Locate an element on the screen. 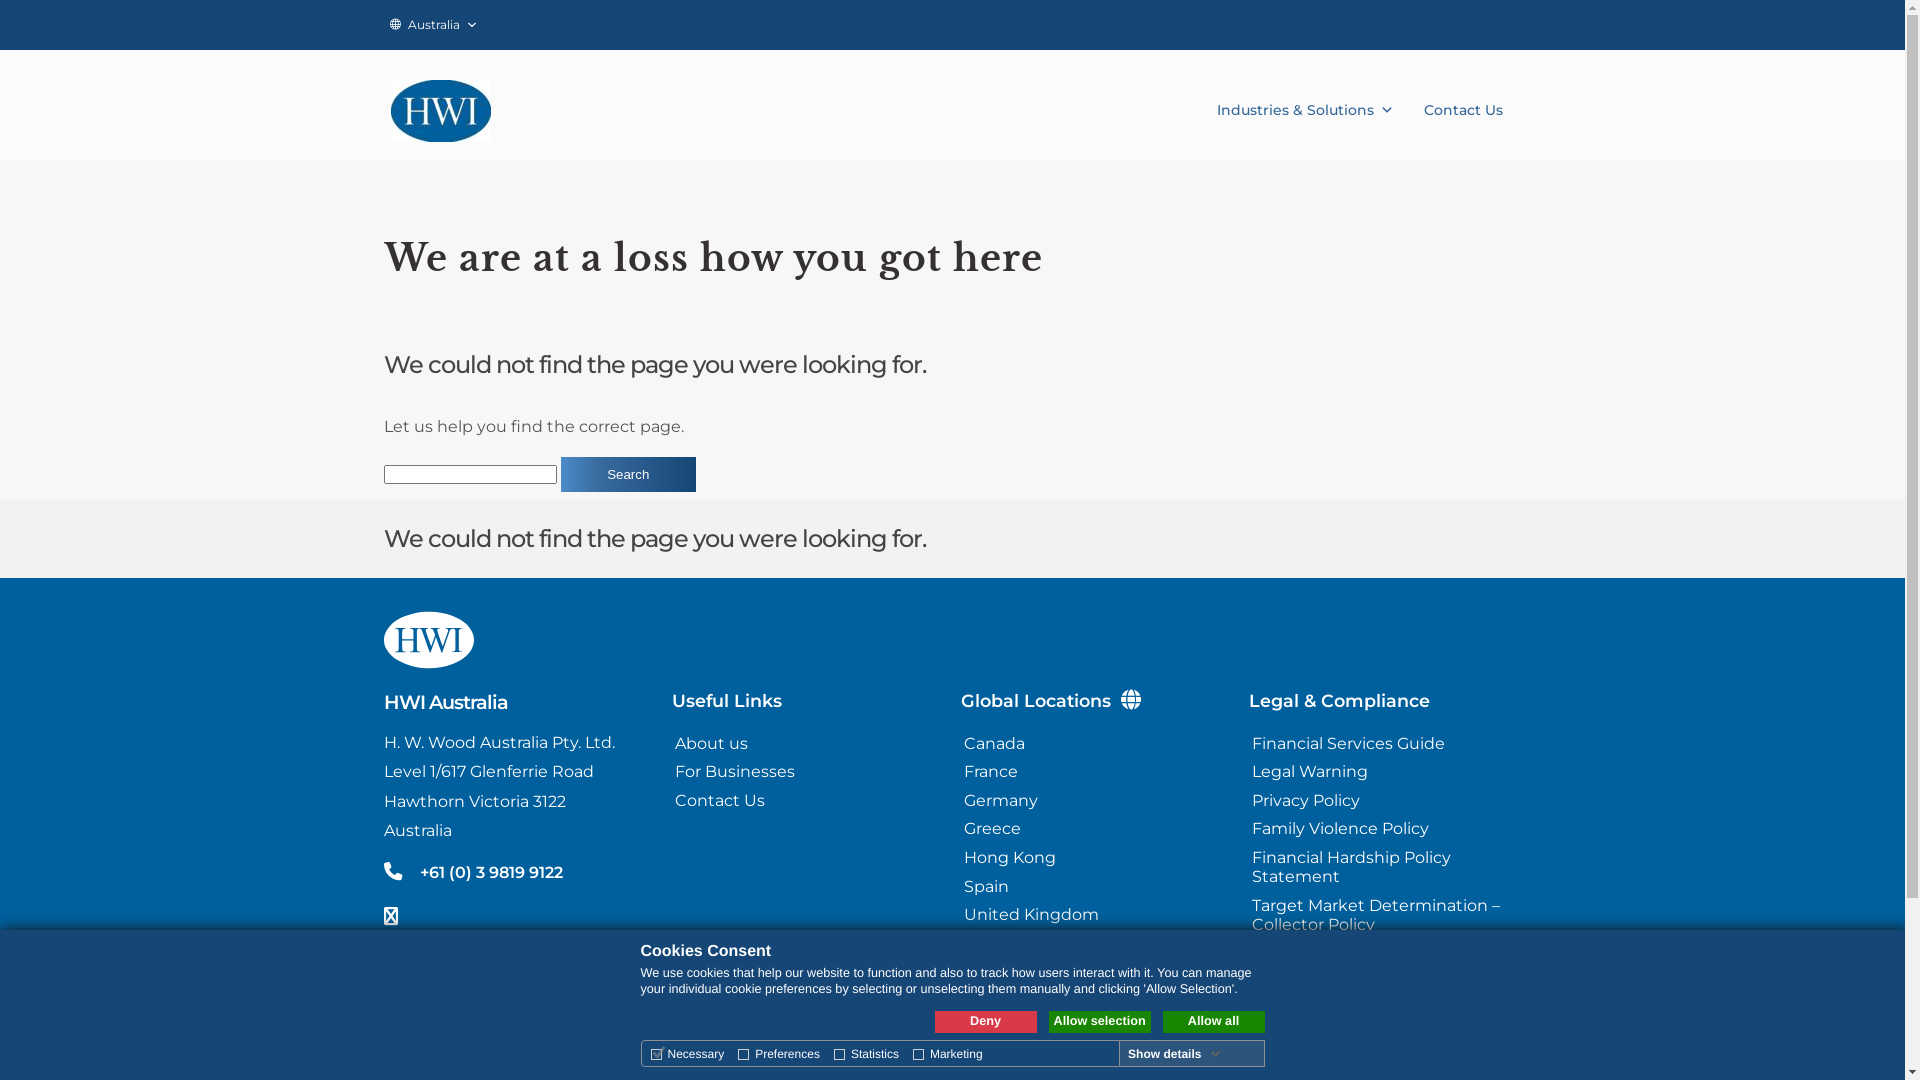 Image resolution: width=1920 pixels, height=1080 pixels. Contact Us is located at coordinates (1464, 100).